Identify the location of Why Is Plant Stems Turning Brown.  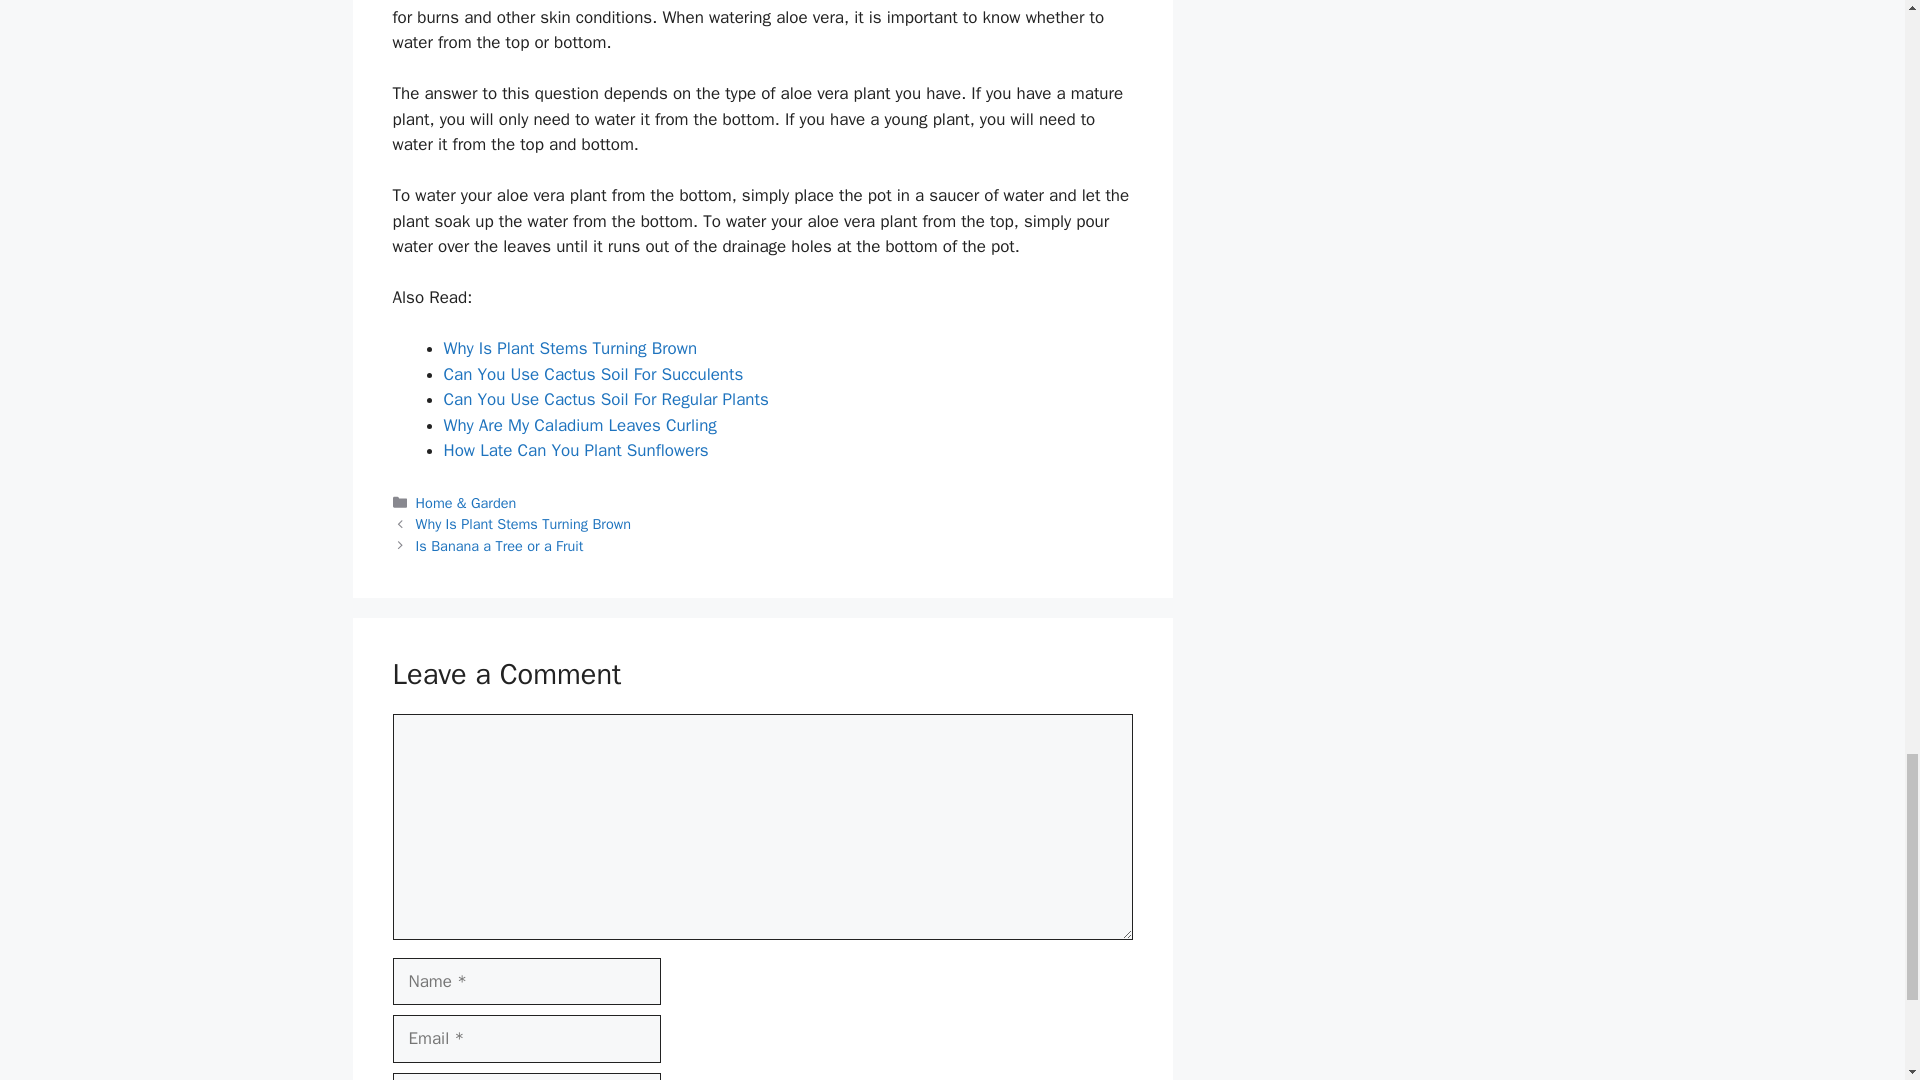
(570, 348).